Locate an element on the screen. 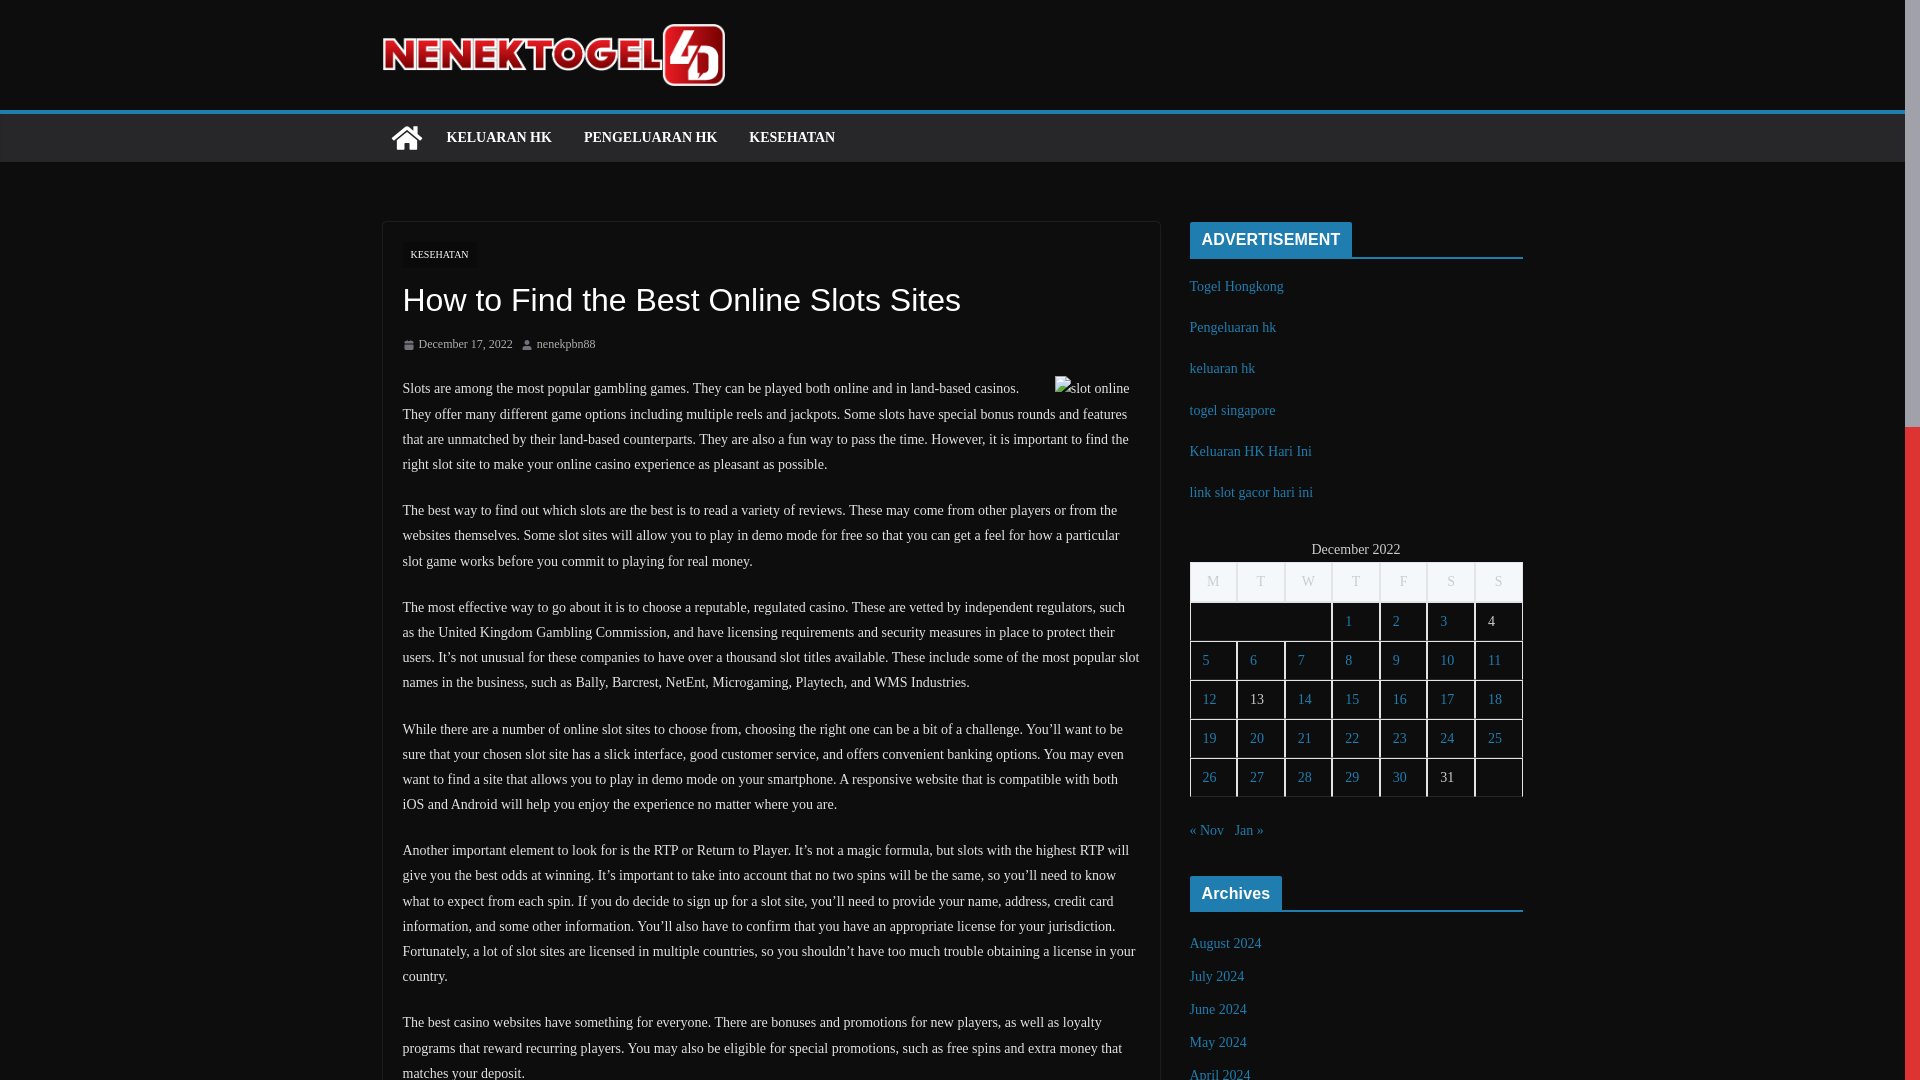 The image size is (1920, 1080). KELUARAN HK is located at coordinates (498, 138).